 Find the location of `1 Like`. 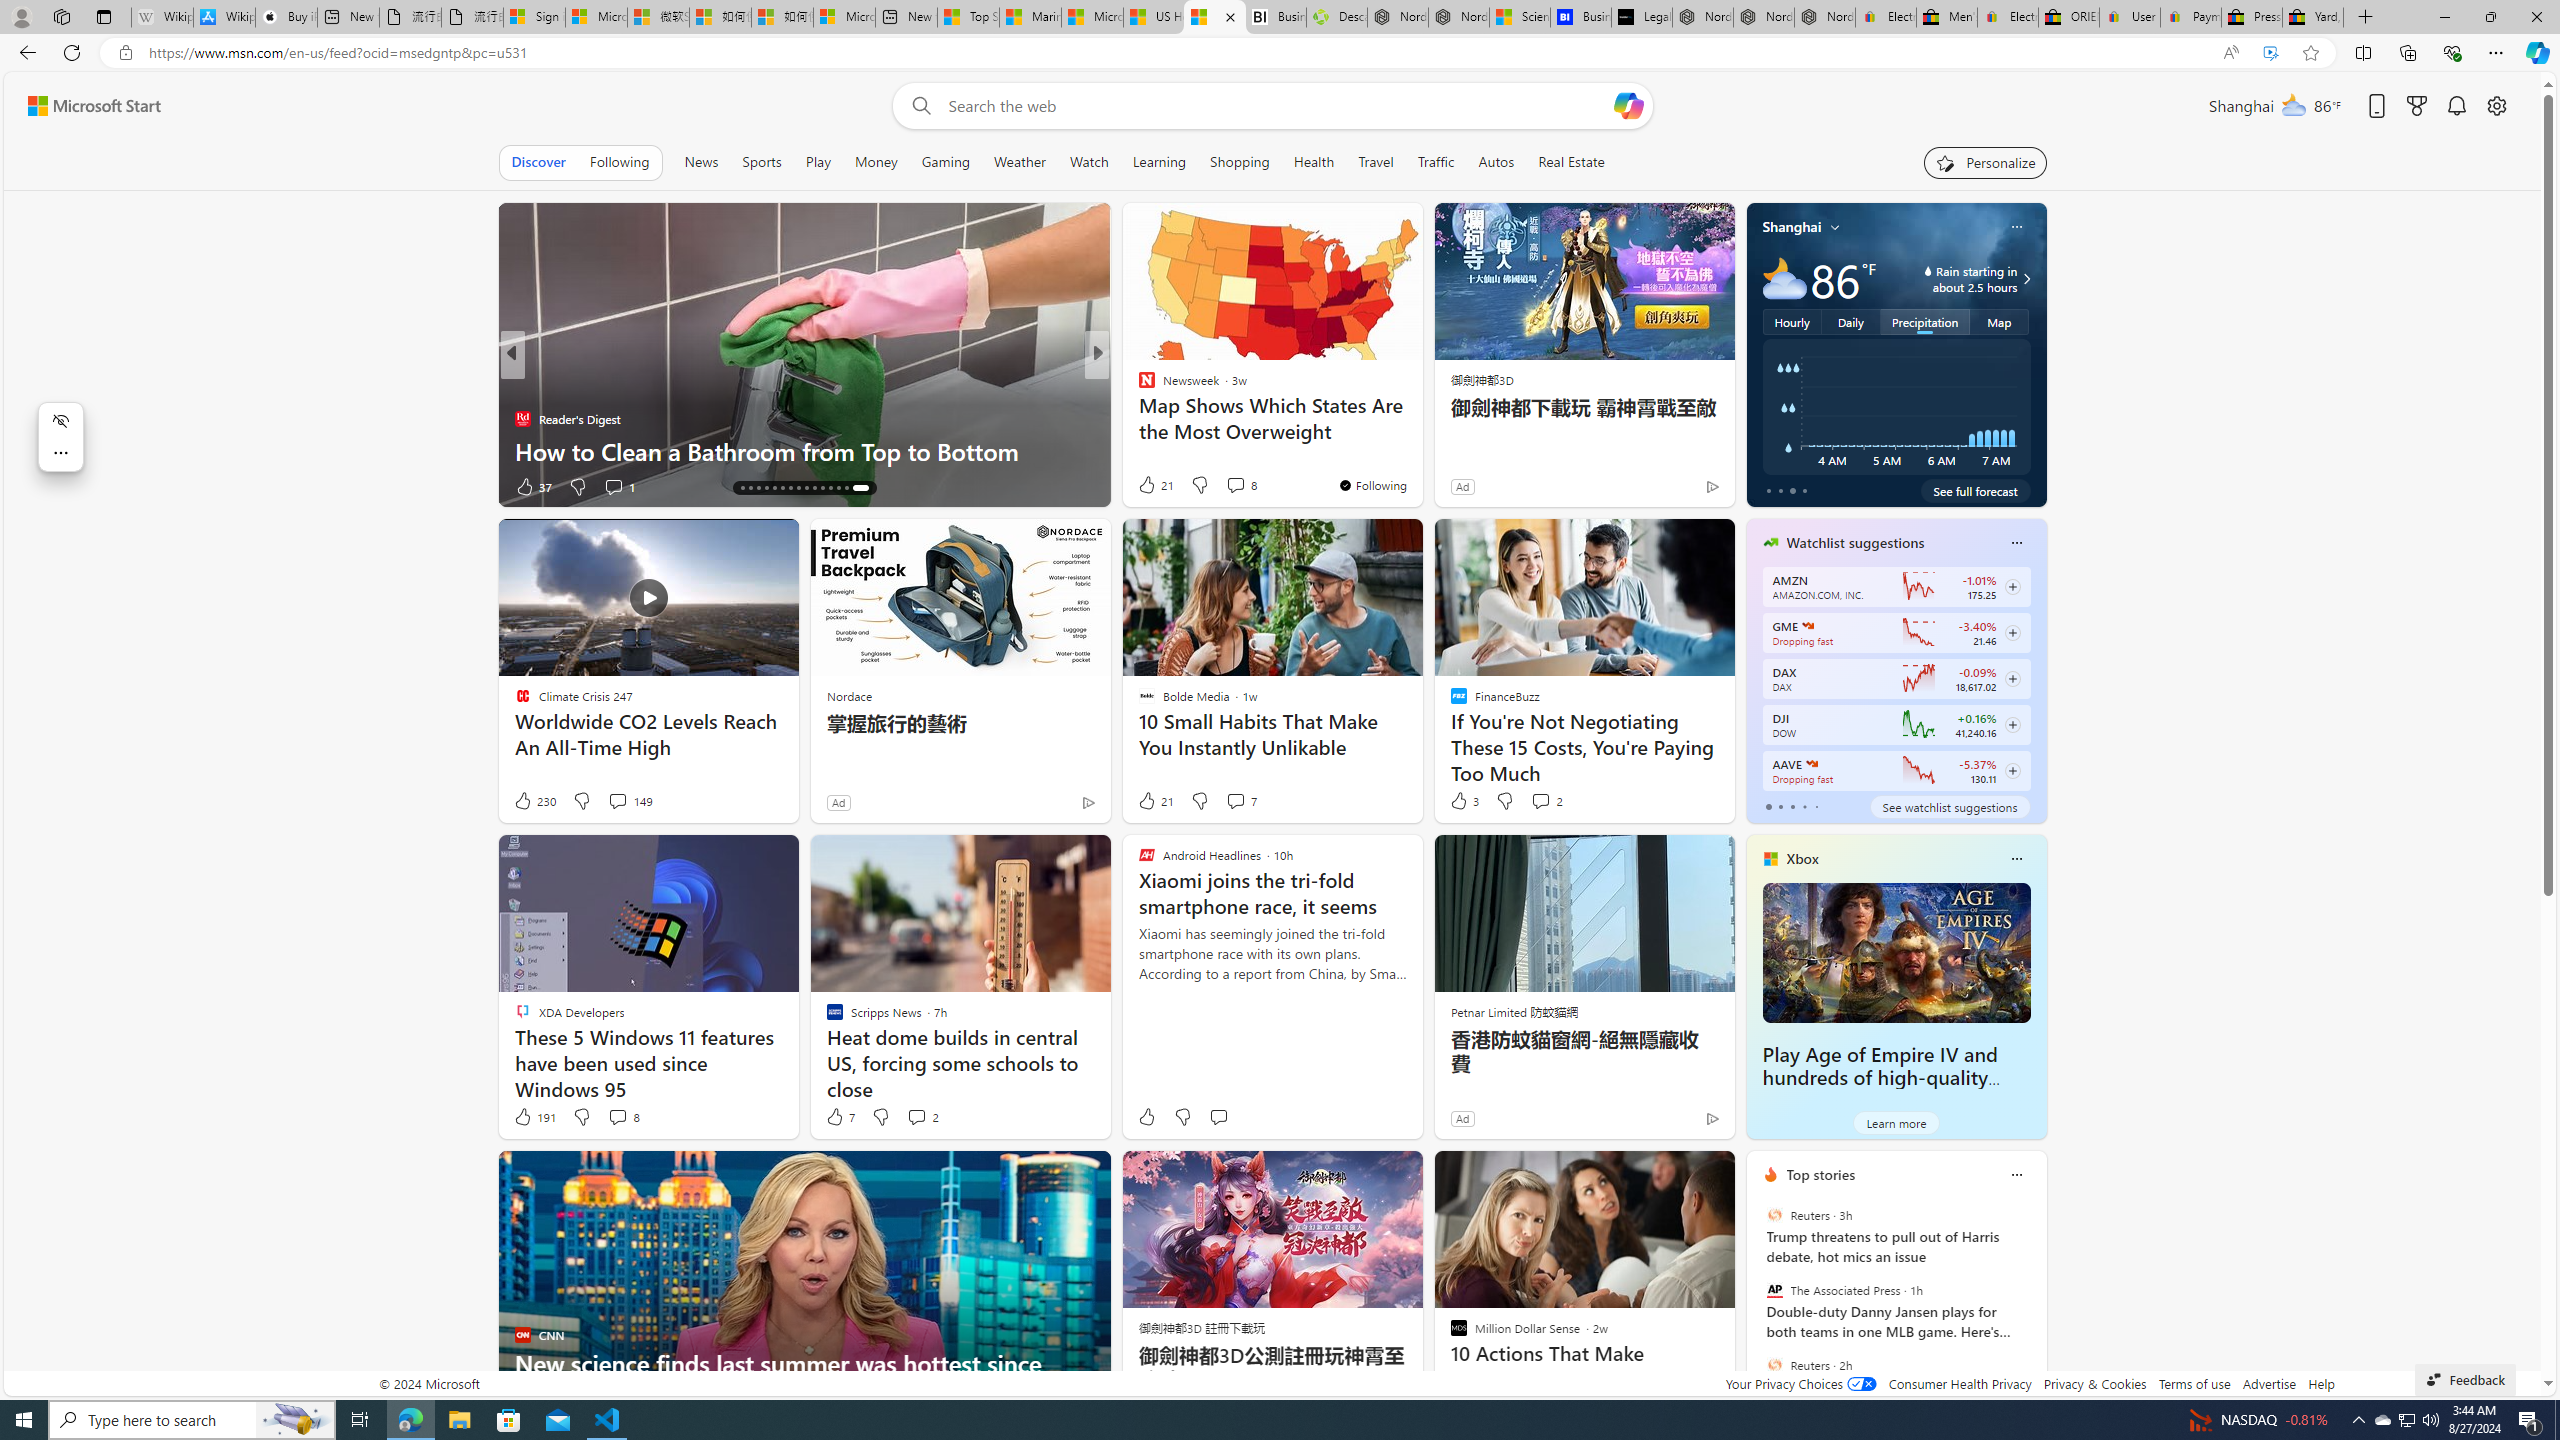

1 Like is located at coordinates (529, 486).